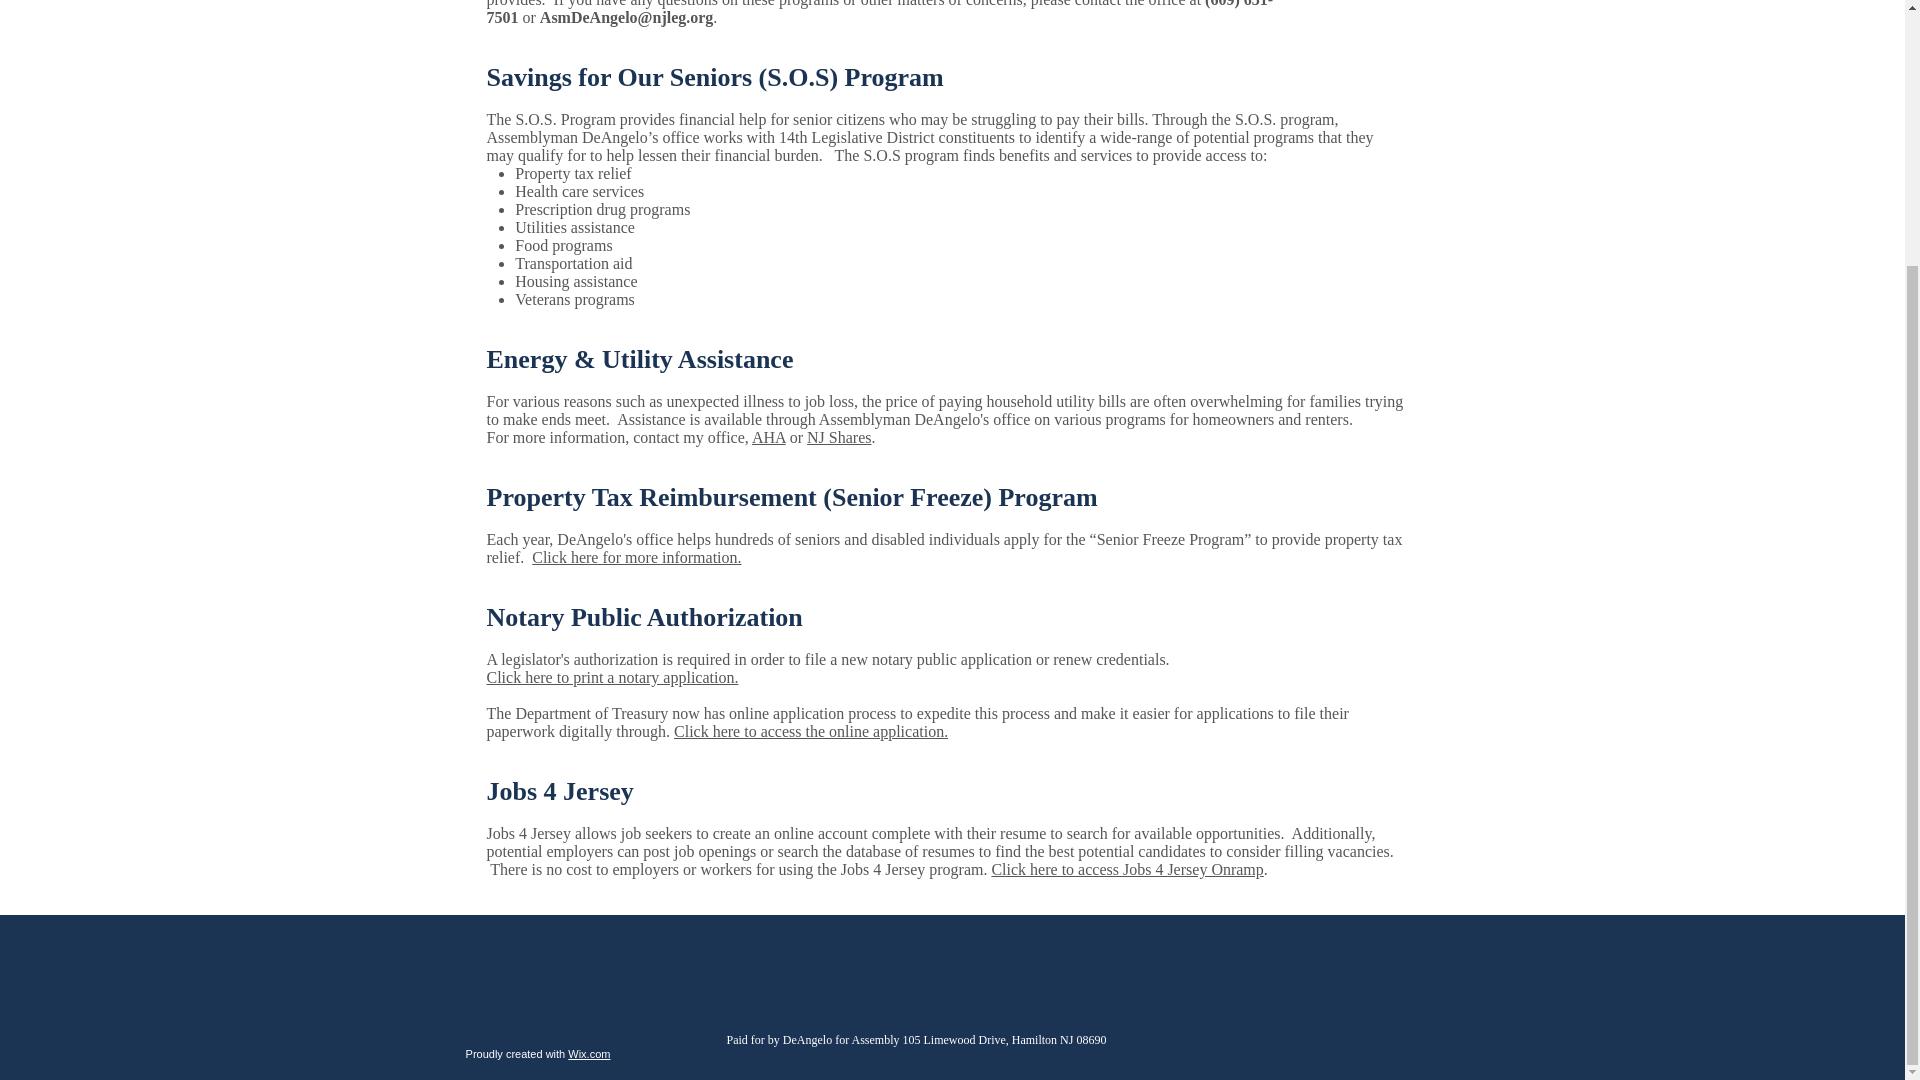 This screenshot has width=1920, height=1080. What do you see at coordinates (589, 1053) in the screenshot?
I see `Wix.com` at bounding box center [589, 1053].